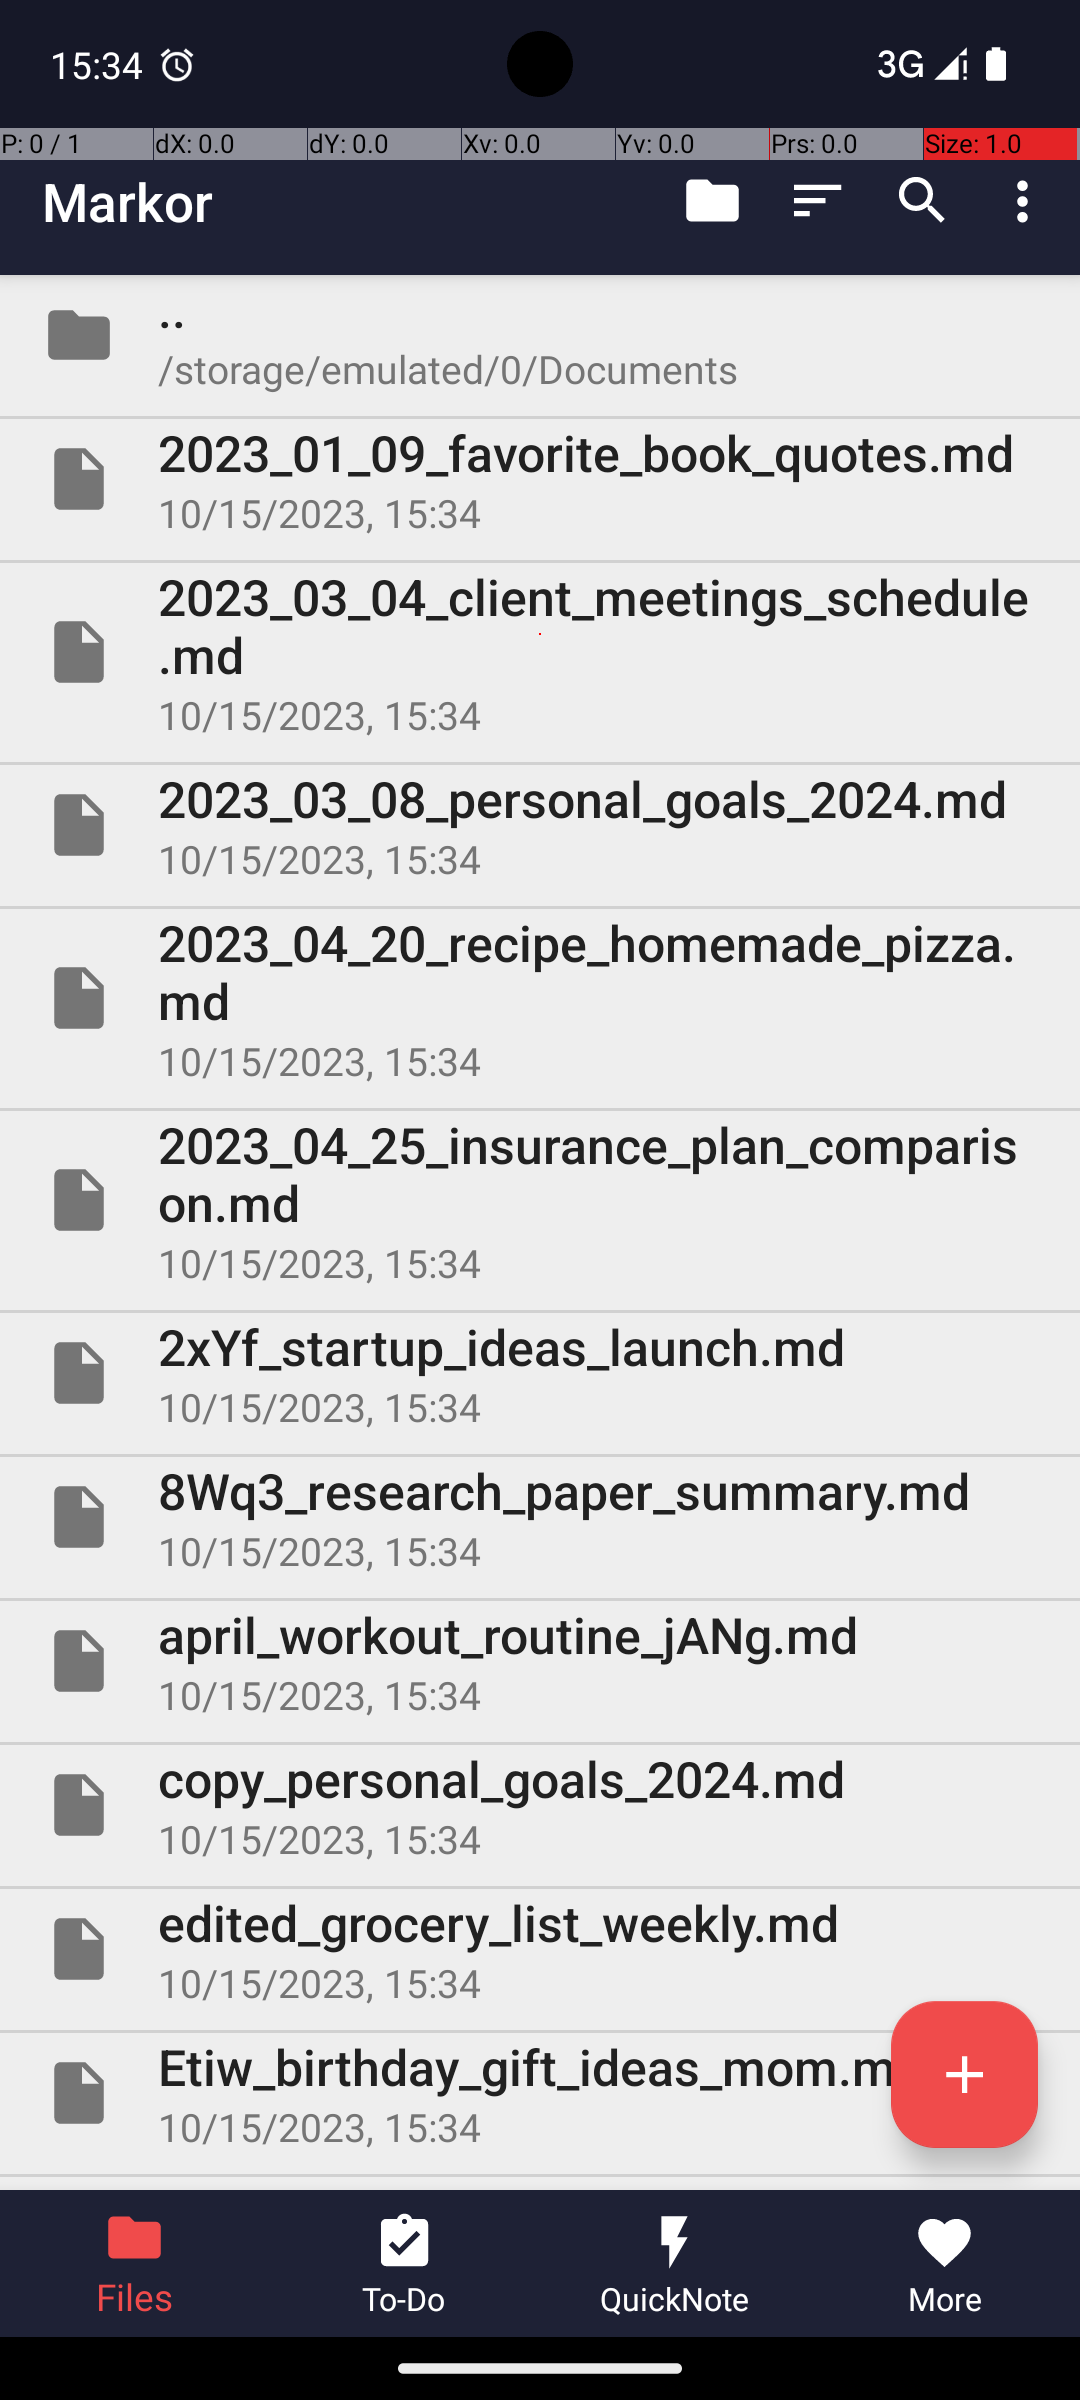 This screenshot has width=1080, height=2400. Describe the element at coordinates (540, 1200) in the screenshot. I see `File 2023_04_25_insurance_plan_comparison.md ` at that location.